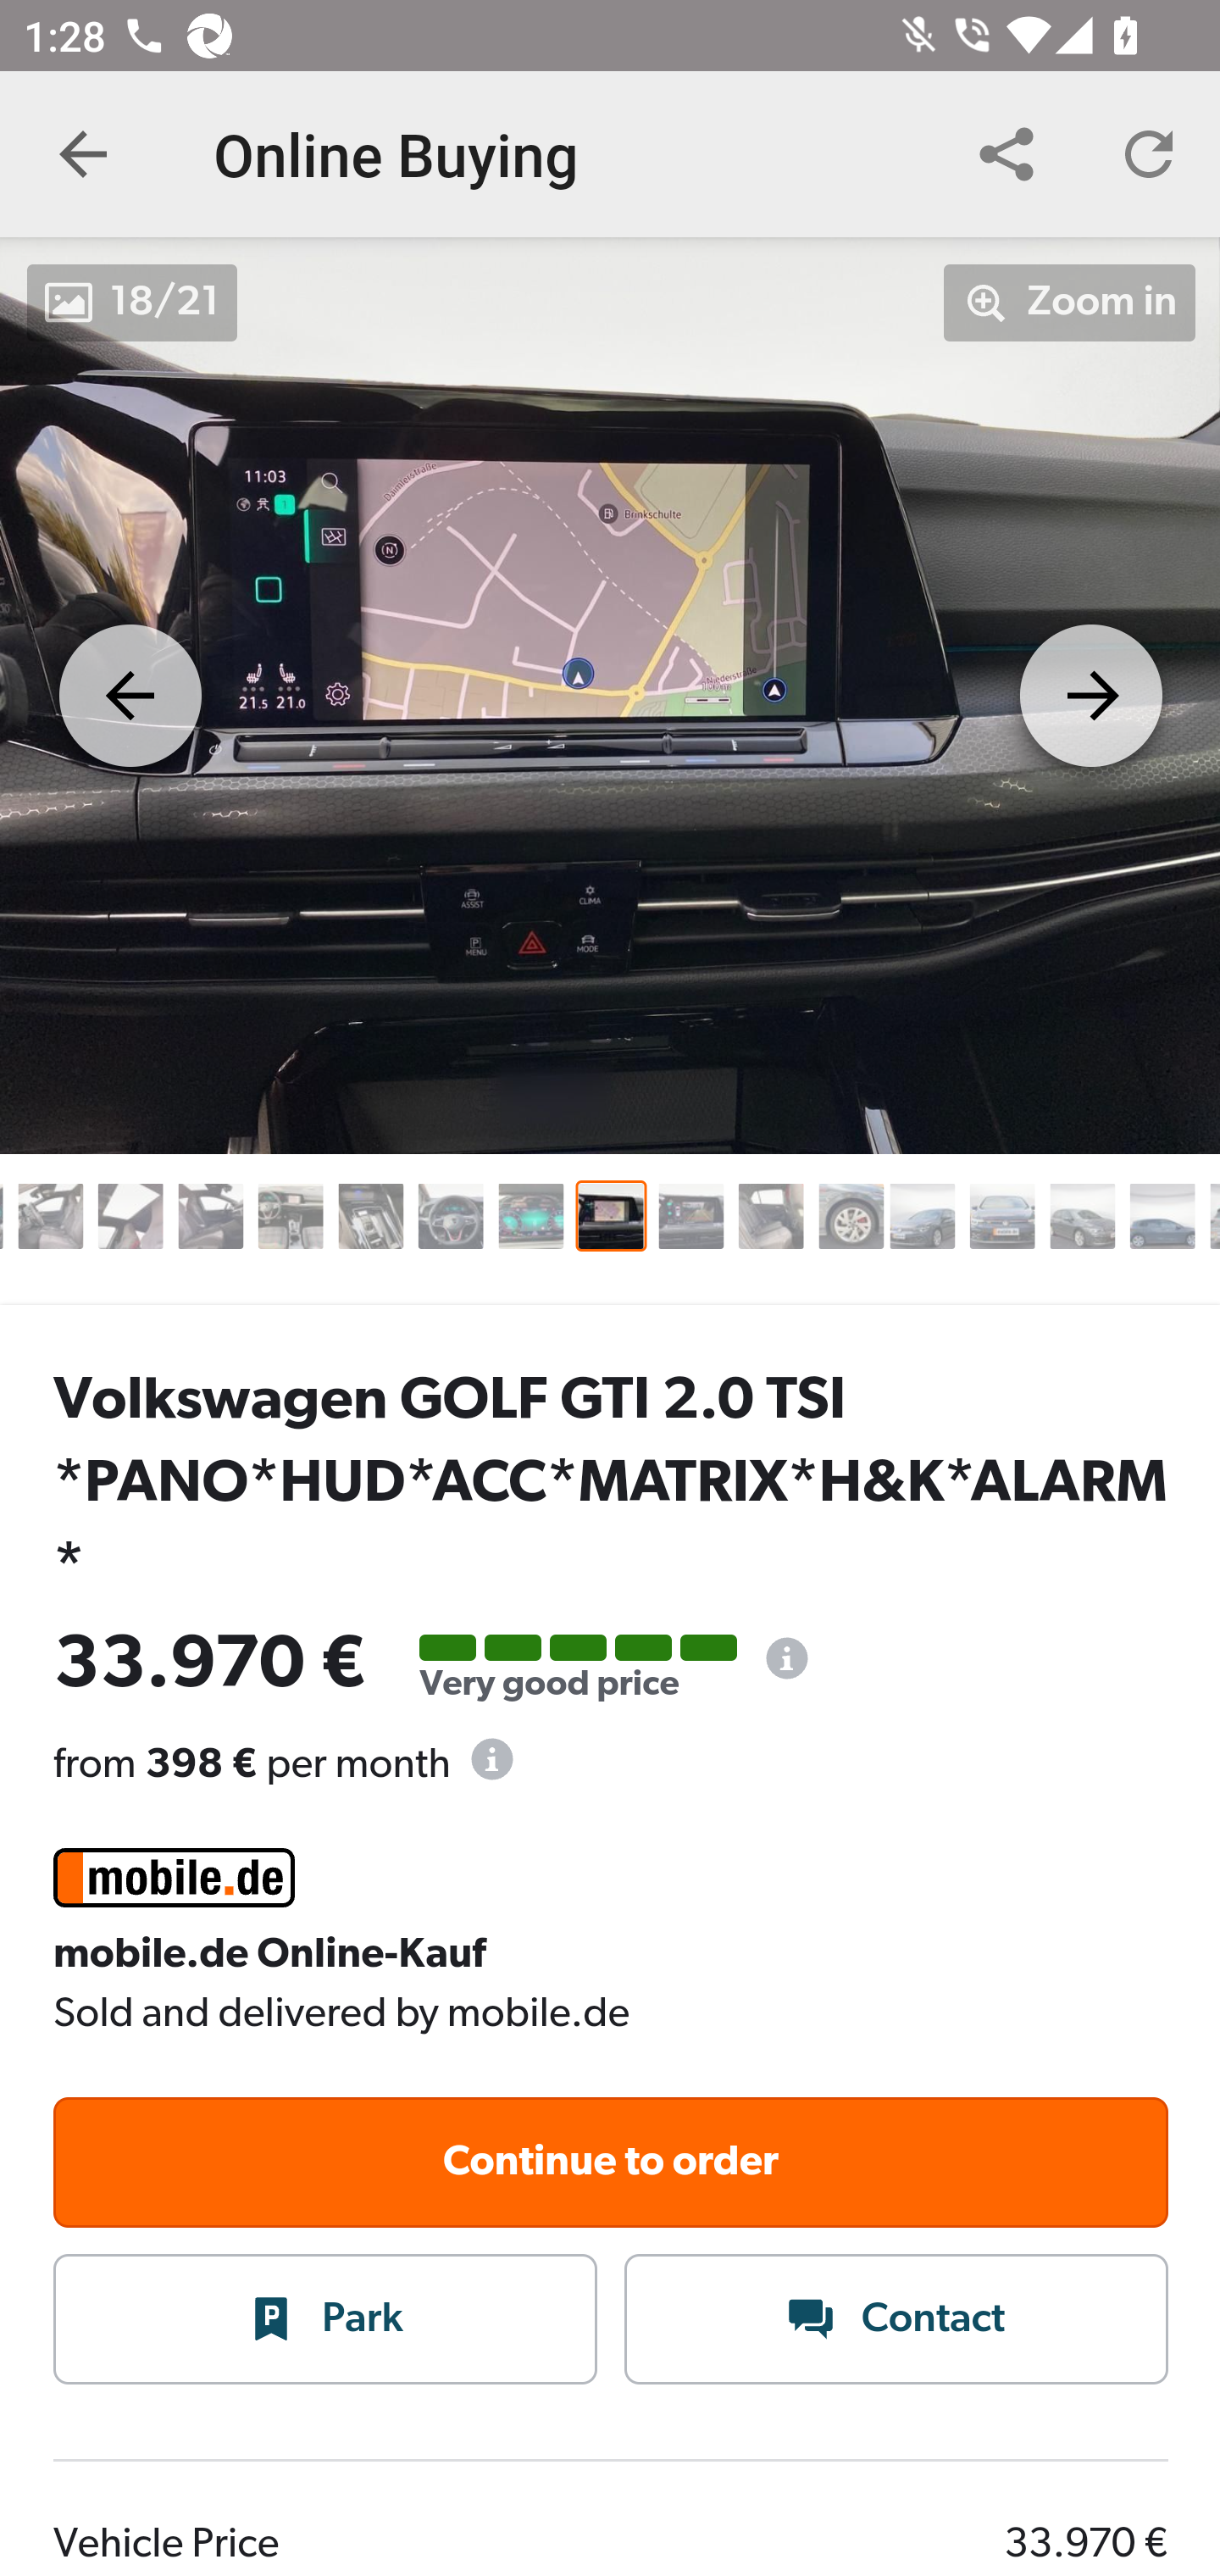 This screenshot has height=2576, width=1220. Describe the element at coordinates (1006, 154) in the screenshot. I see `synchronize` at that location.